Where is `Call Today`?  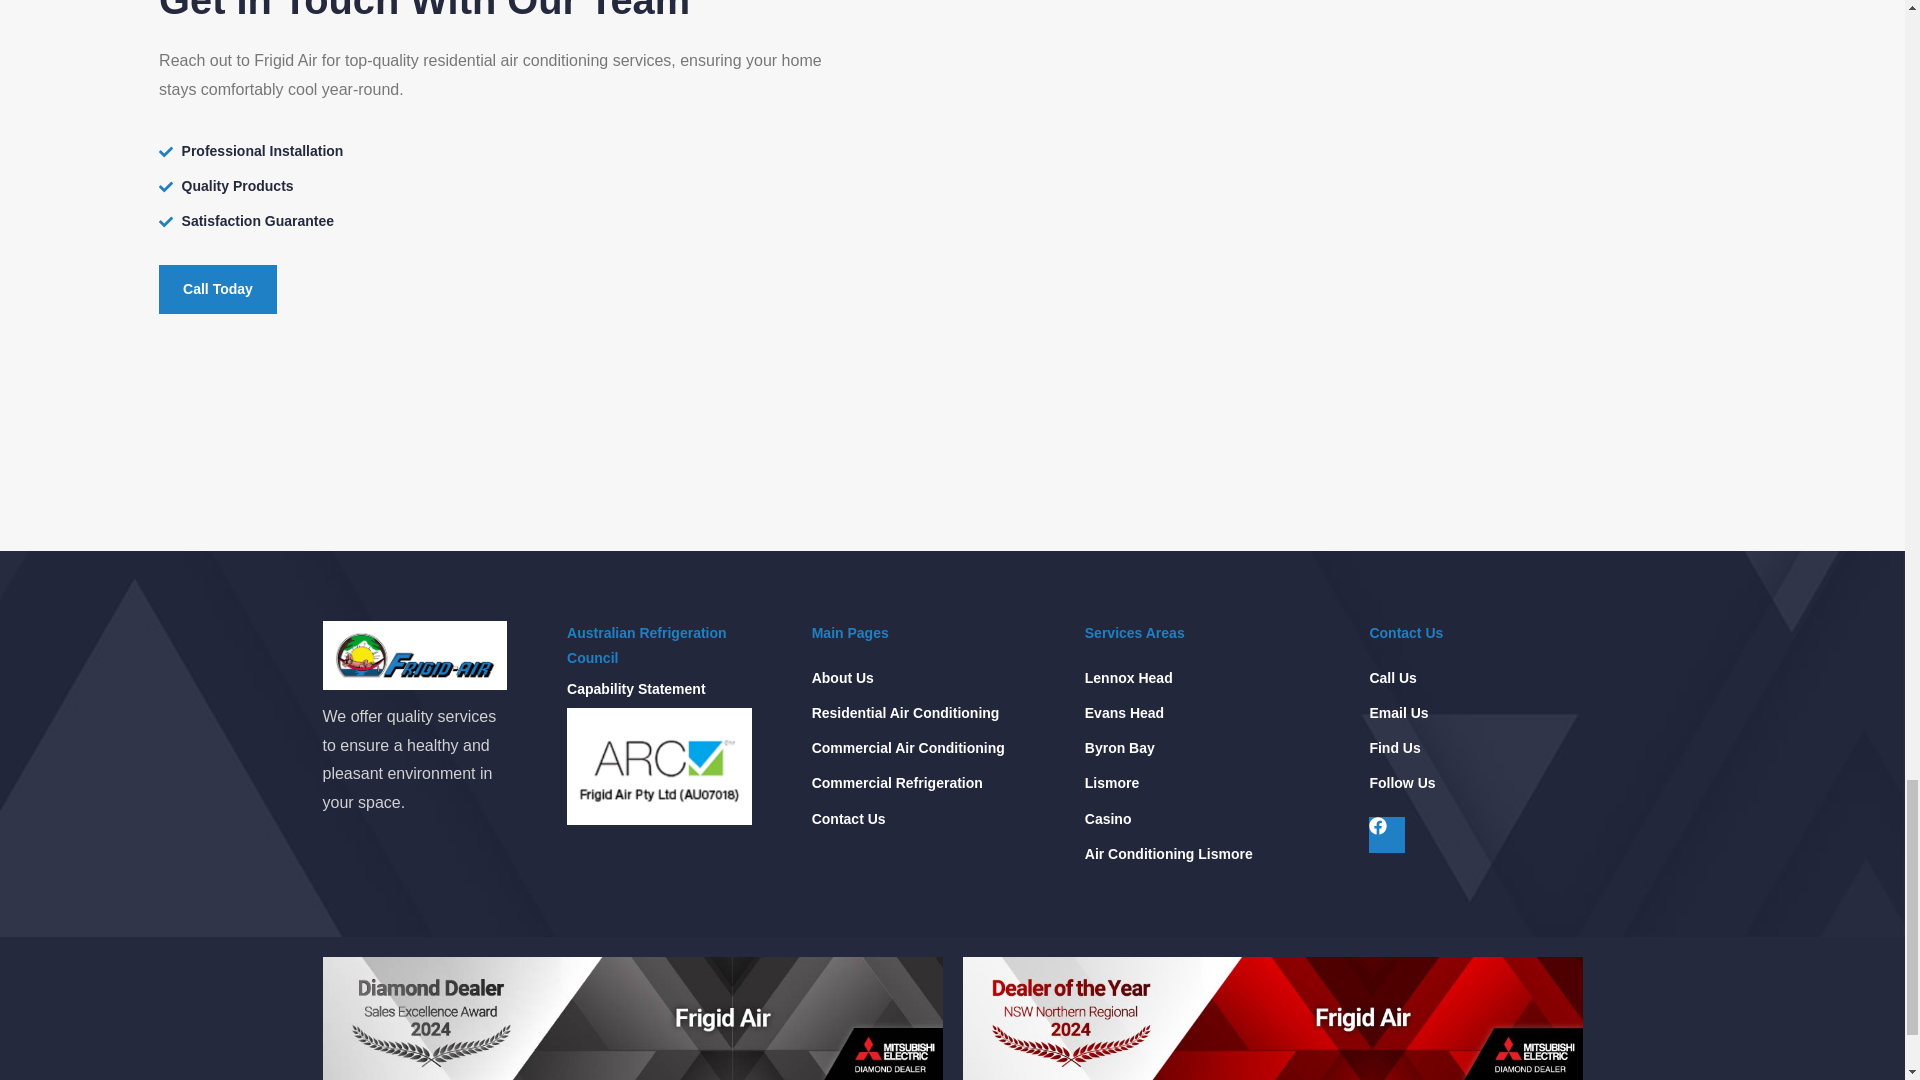 Call Today is located at coordinates (218, 289).